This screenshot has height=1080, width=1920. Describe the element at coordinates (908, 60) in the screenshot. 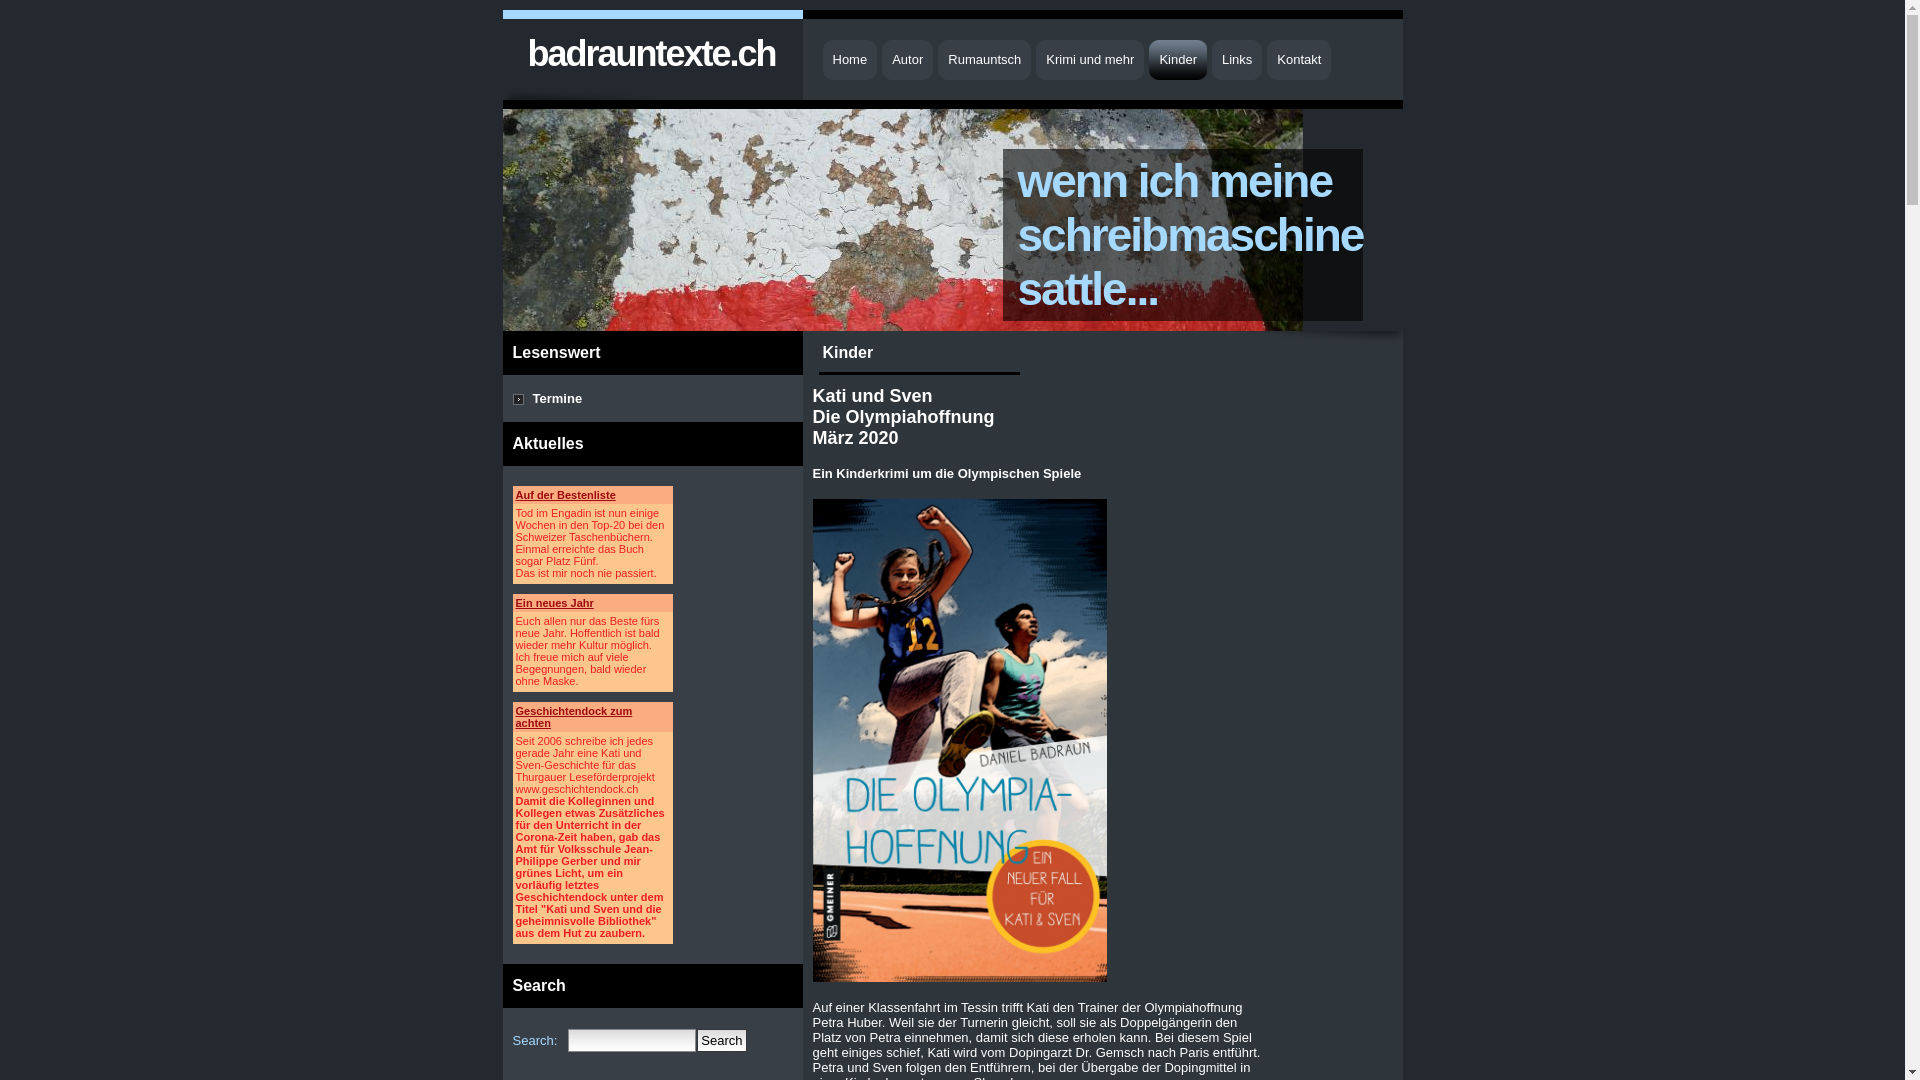

I see `Autor` at that location.